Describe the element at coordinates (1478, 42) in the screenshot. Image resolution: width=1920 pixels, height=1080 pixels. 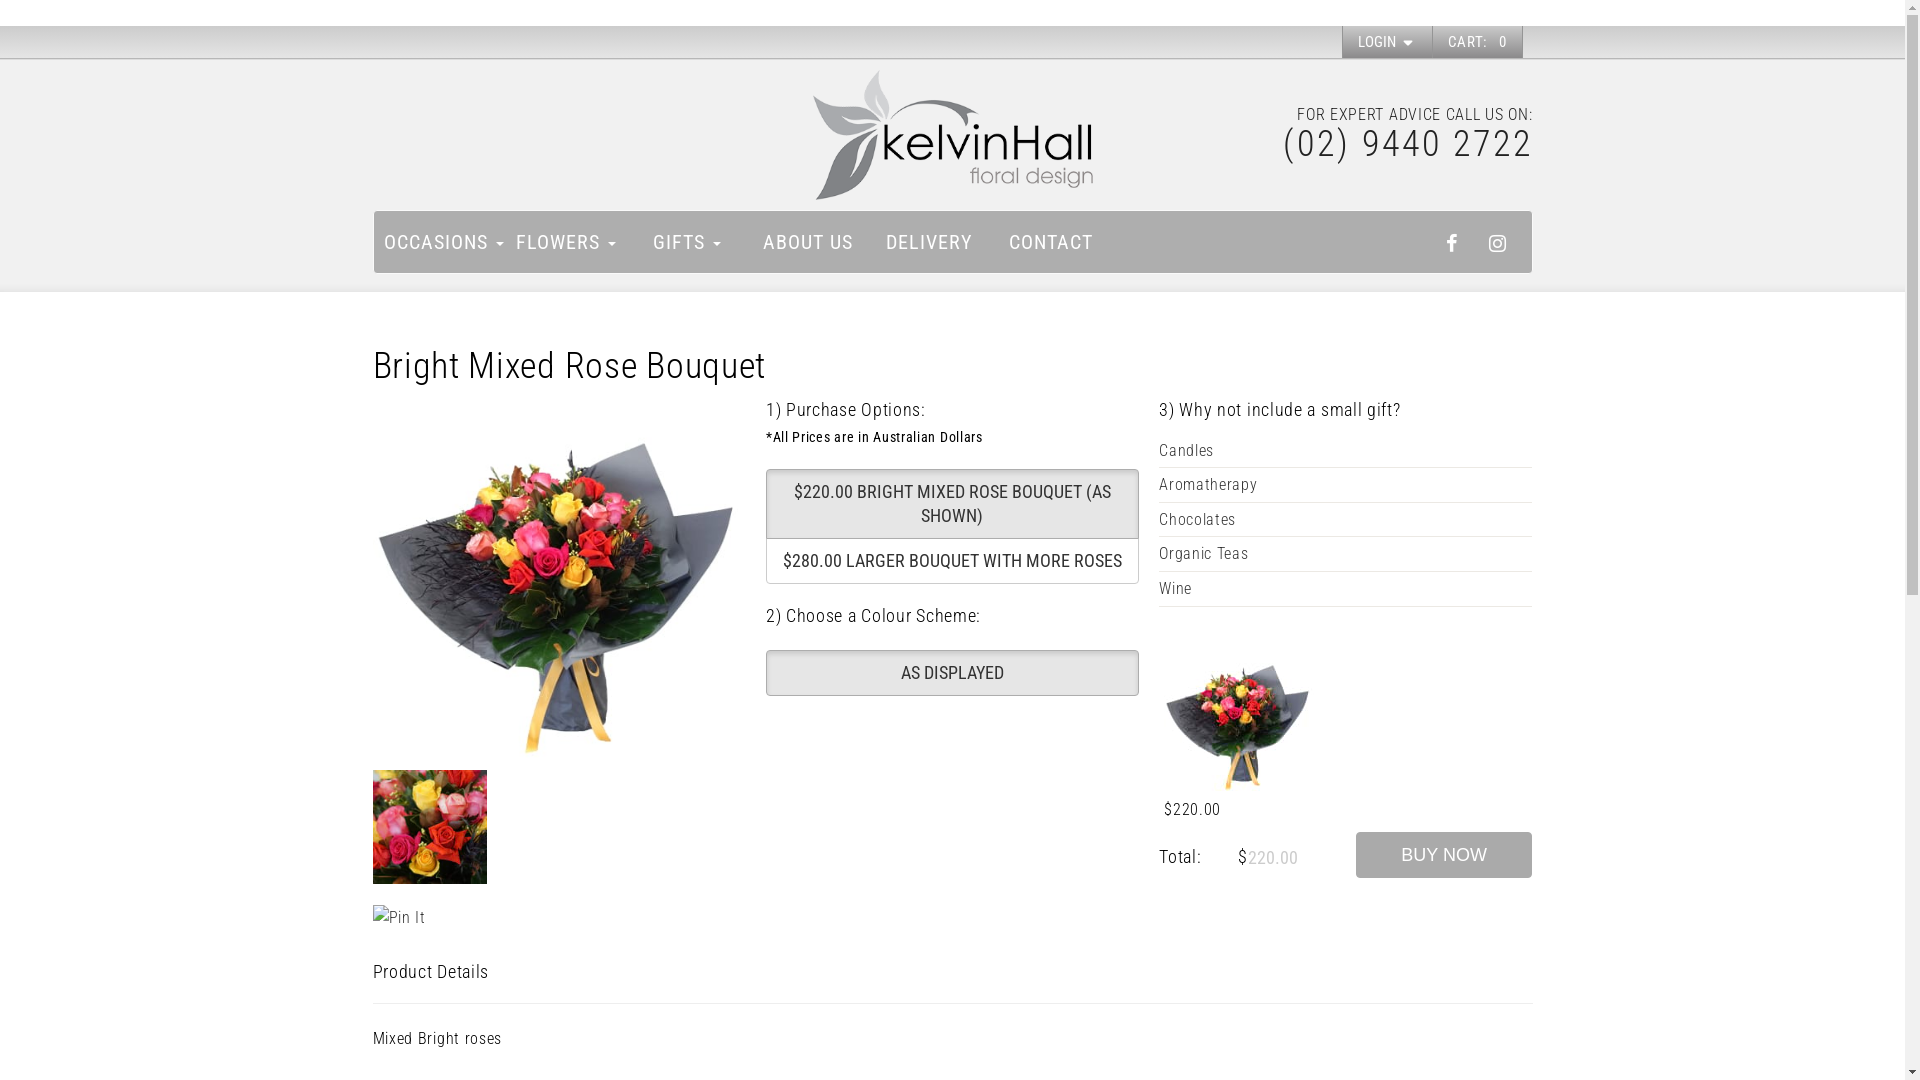
I see `CART: 0` at that location.